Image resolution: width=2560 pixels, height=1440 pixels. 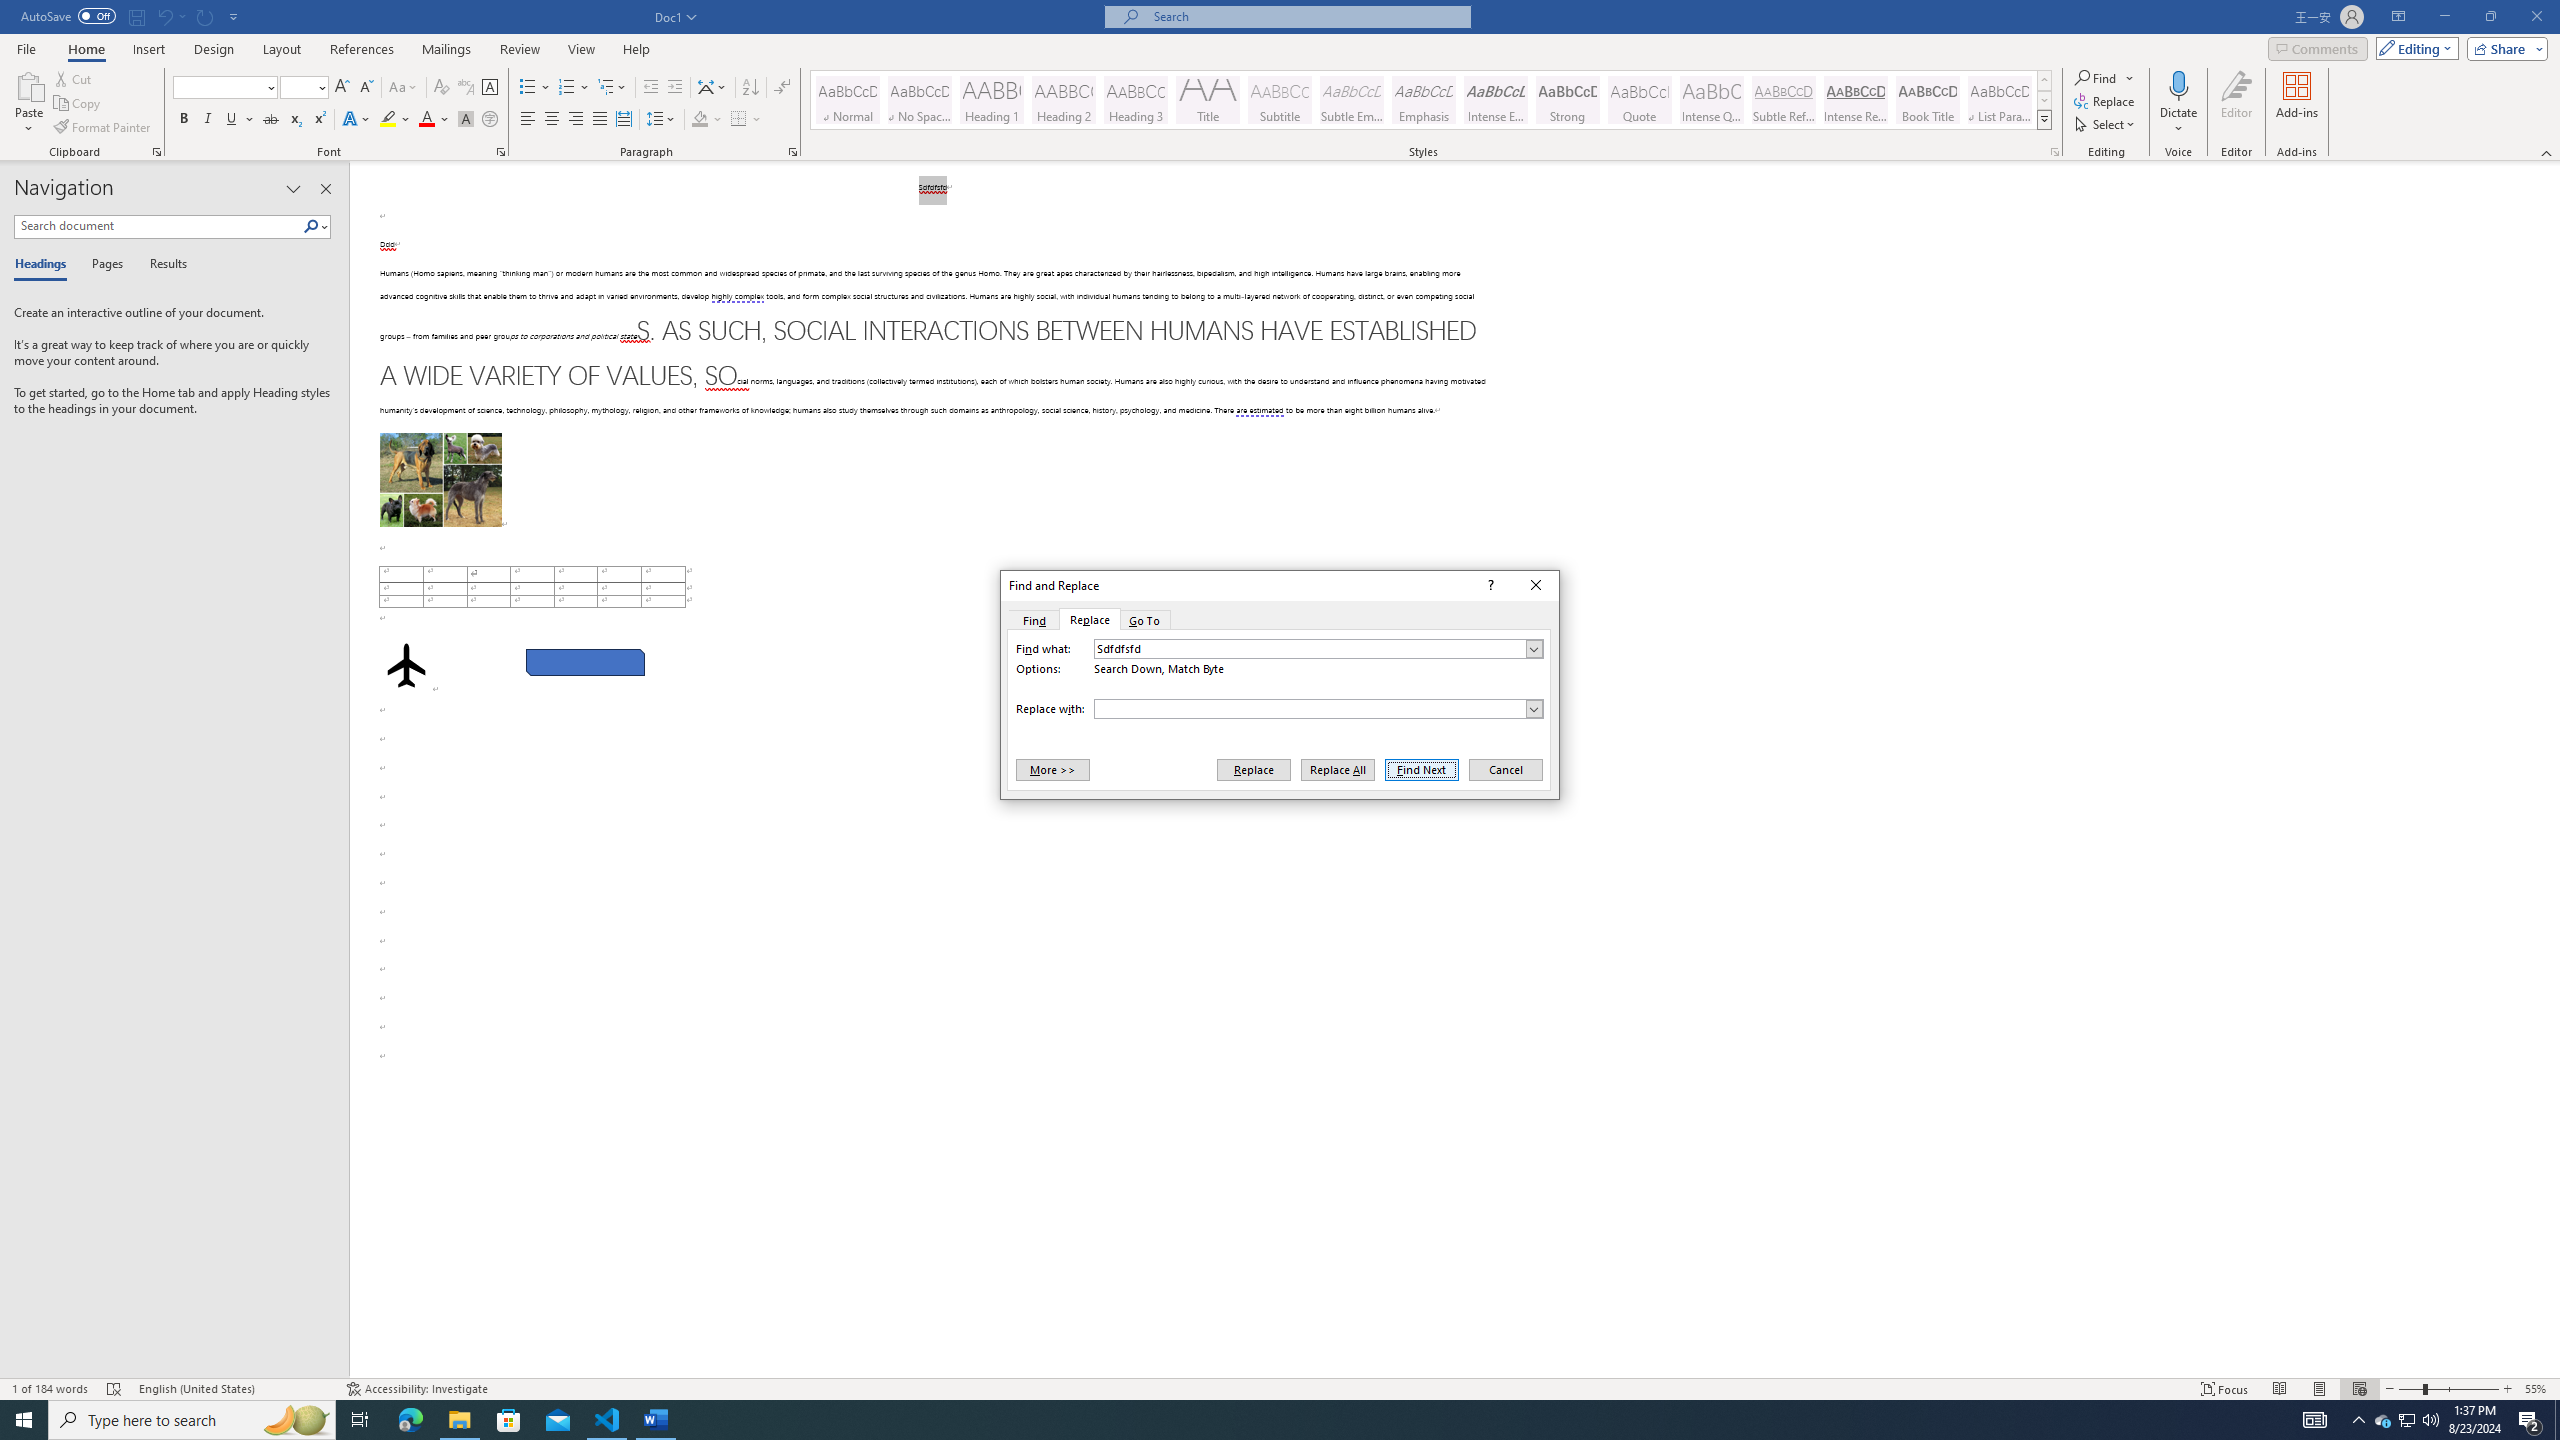 I want to click on Headings, so click(x=44, y=265).